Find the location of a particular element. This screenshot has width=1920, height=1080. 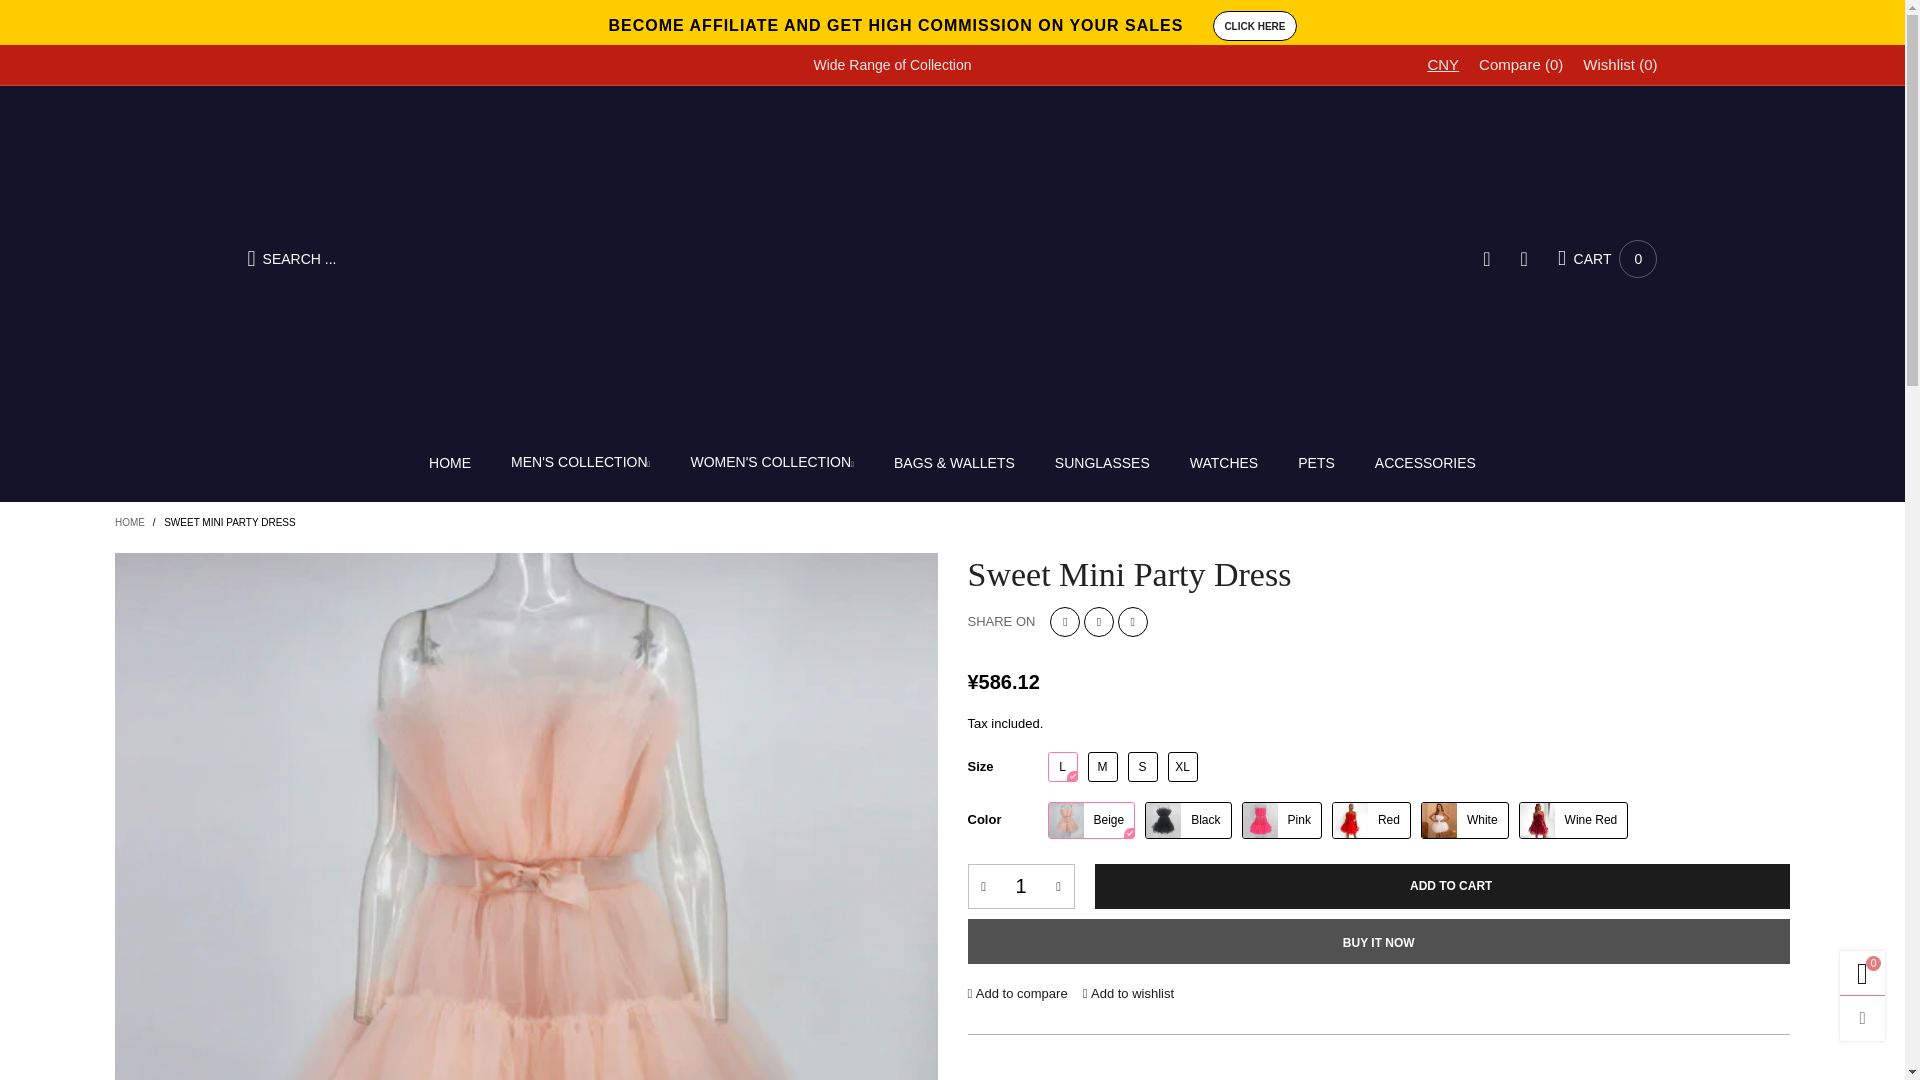

Cart is located at coordinates (580, 464).